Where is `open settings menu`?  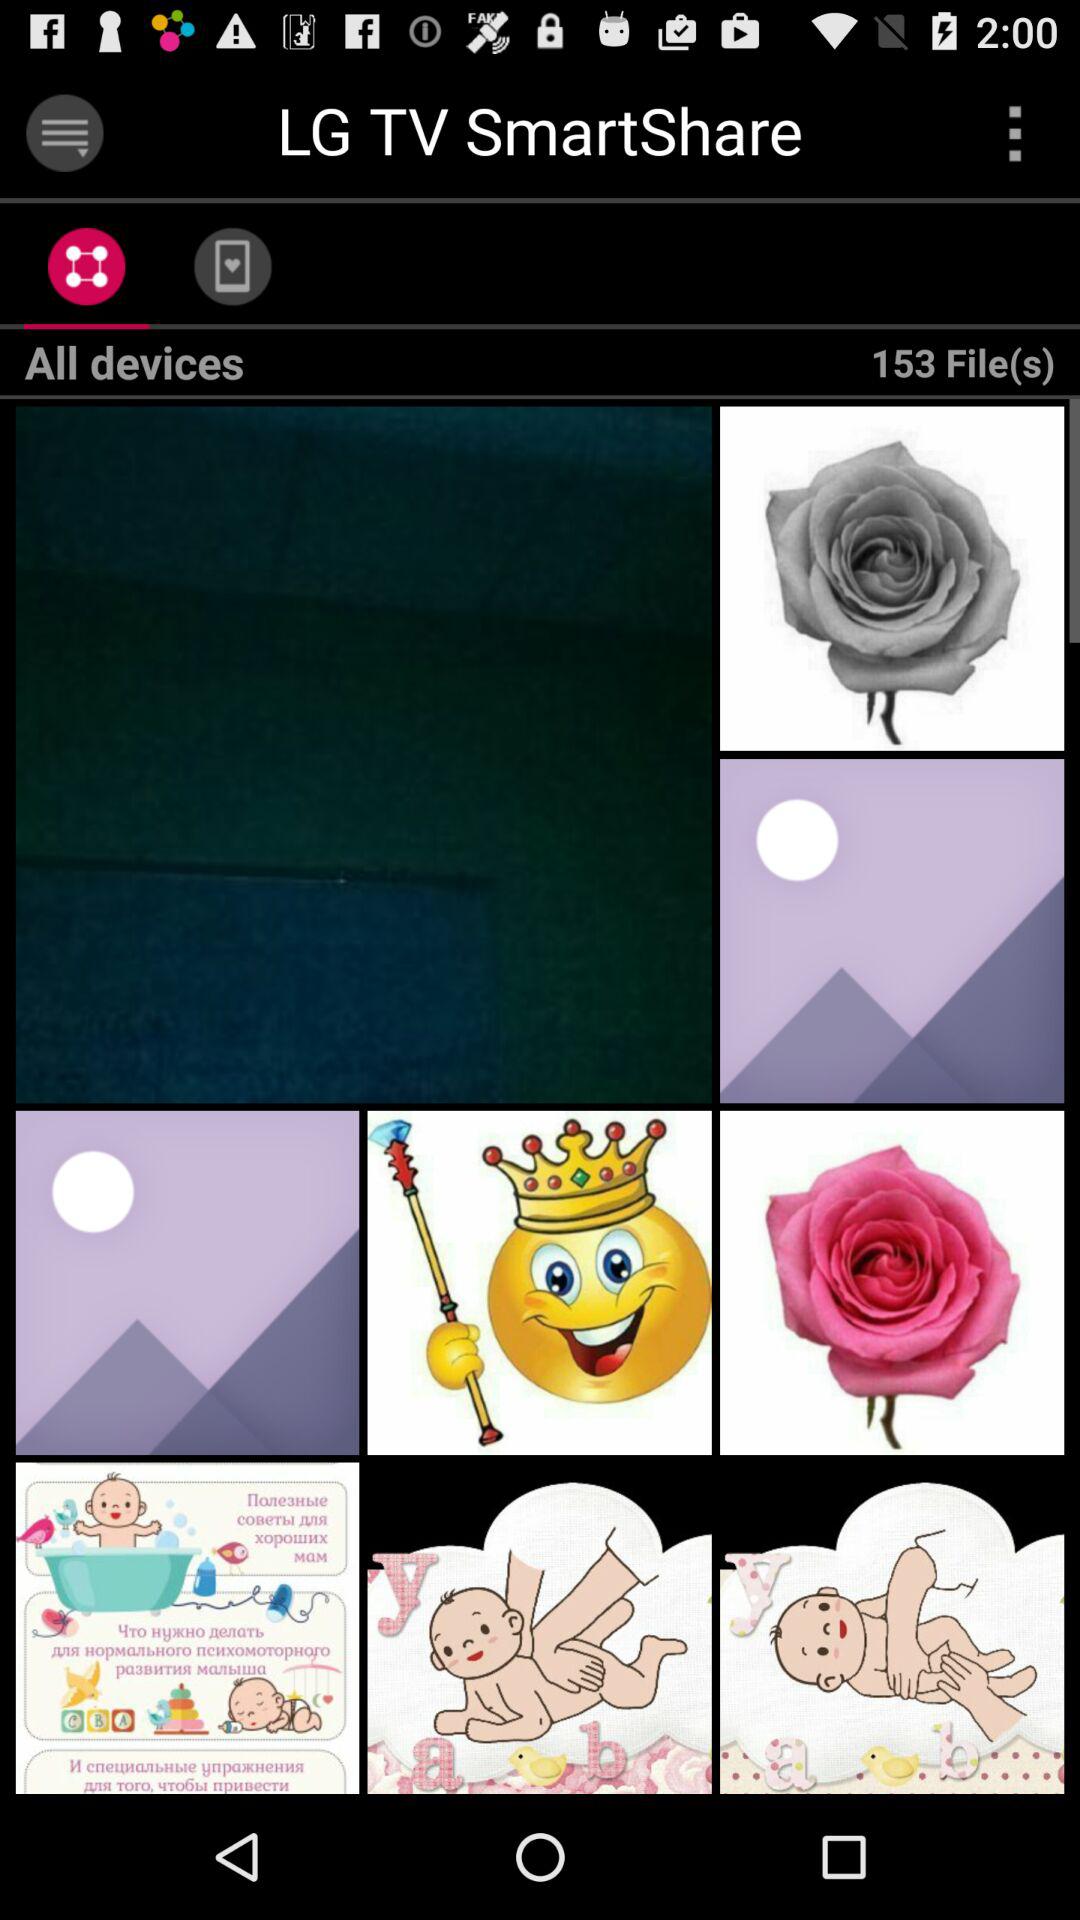 open settings menu is located at coordinates (64, 132).